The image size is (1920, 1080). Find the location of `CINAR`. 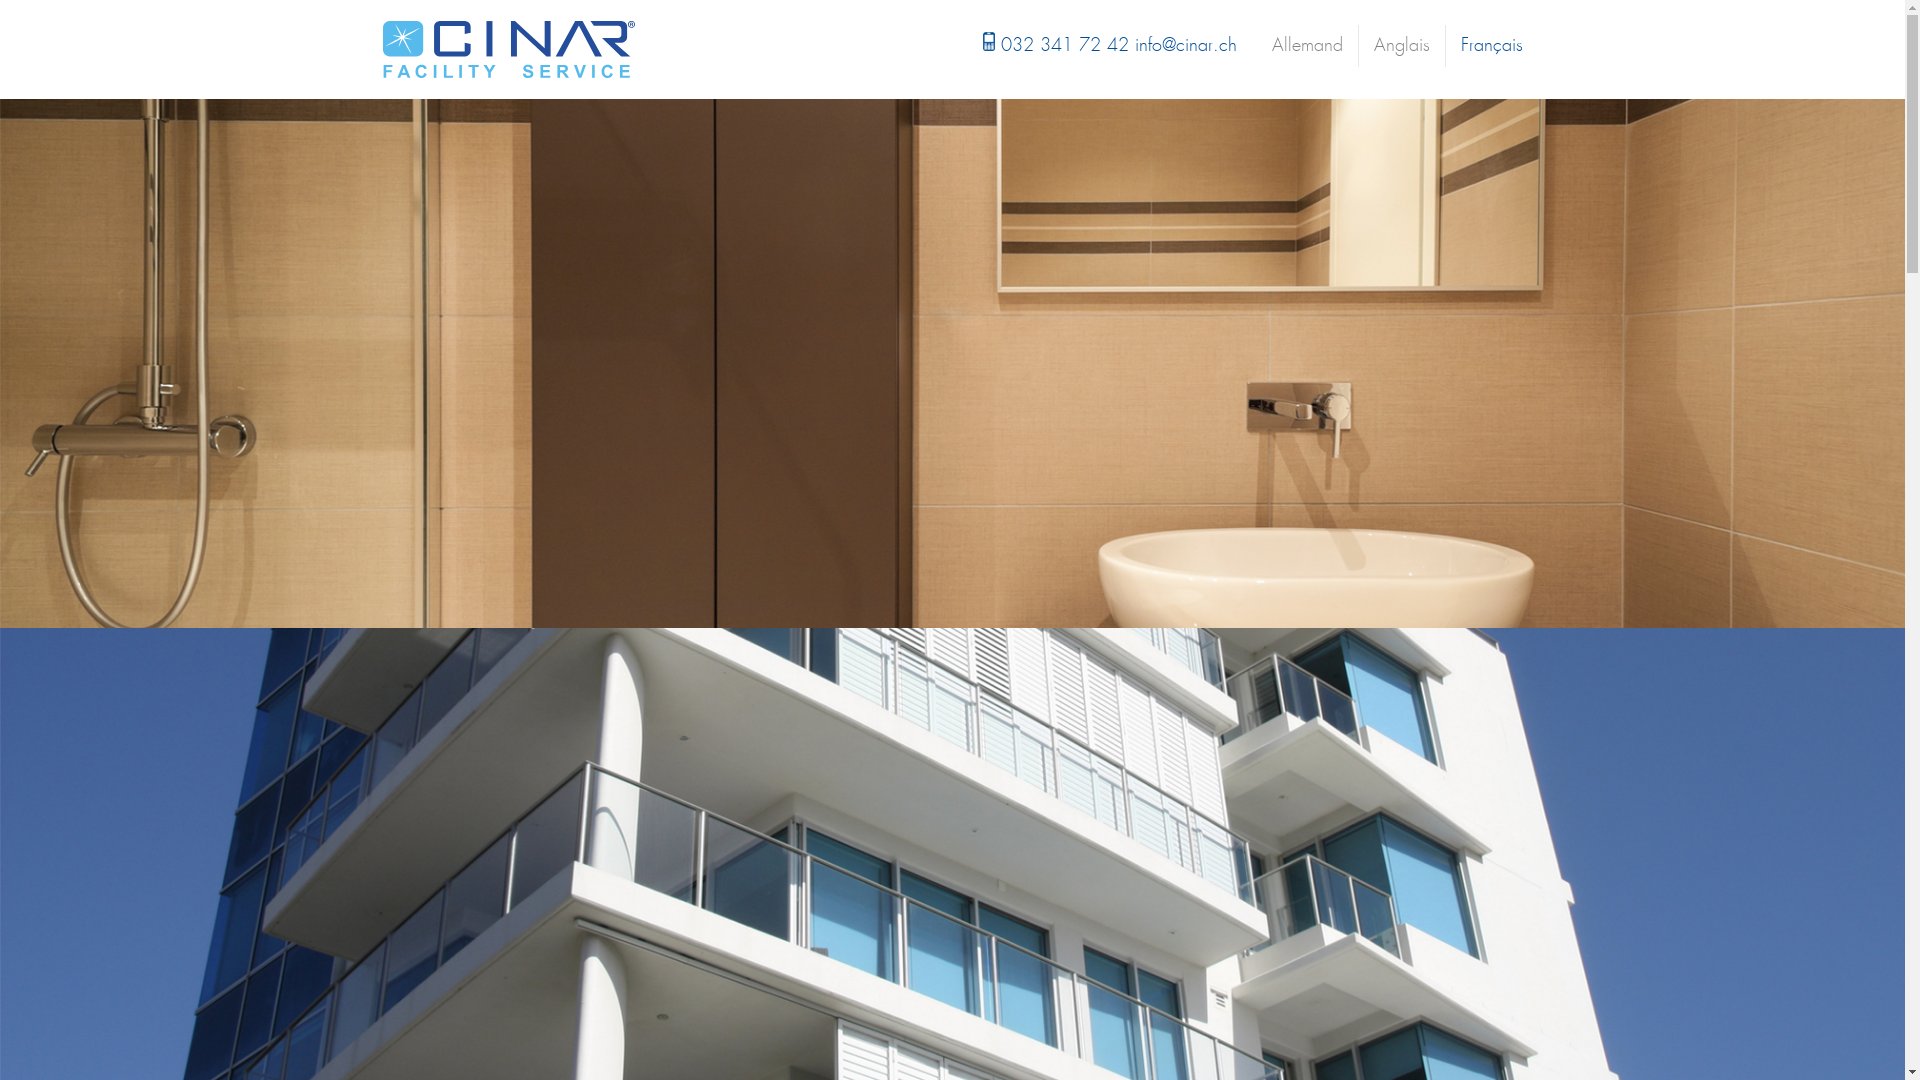

CINAR is located at coordinates (508, 49).